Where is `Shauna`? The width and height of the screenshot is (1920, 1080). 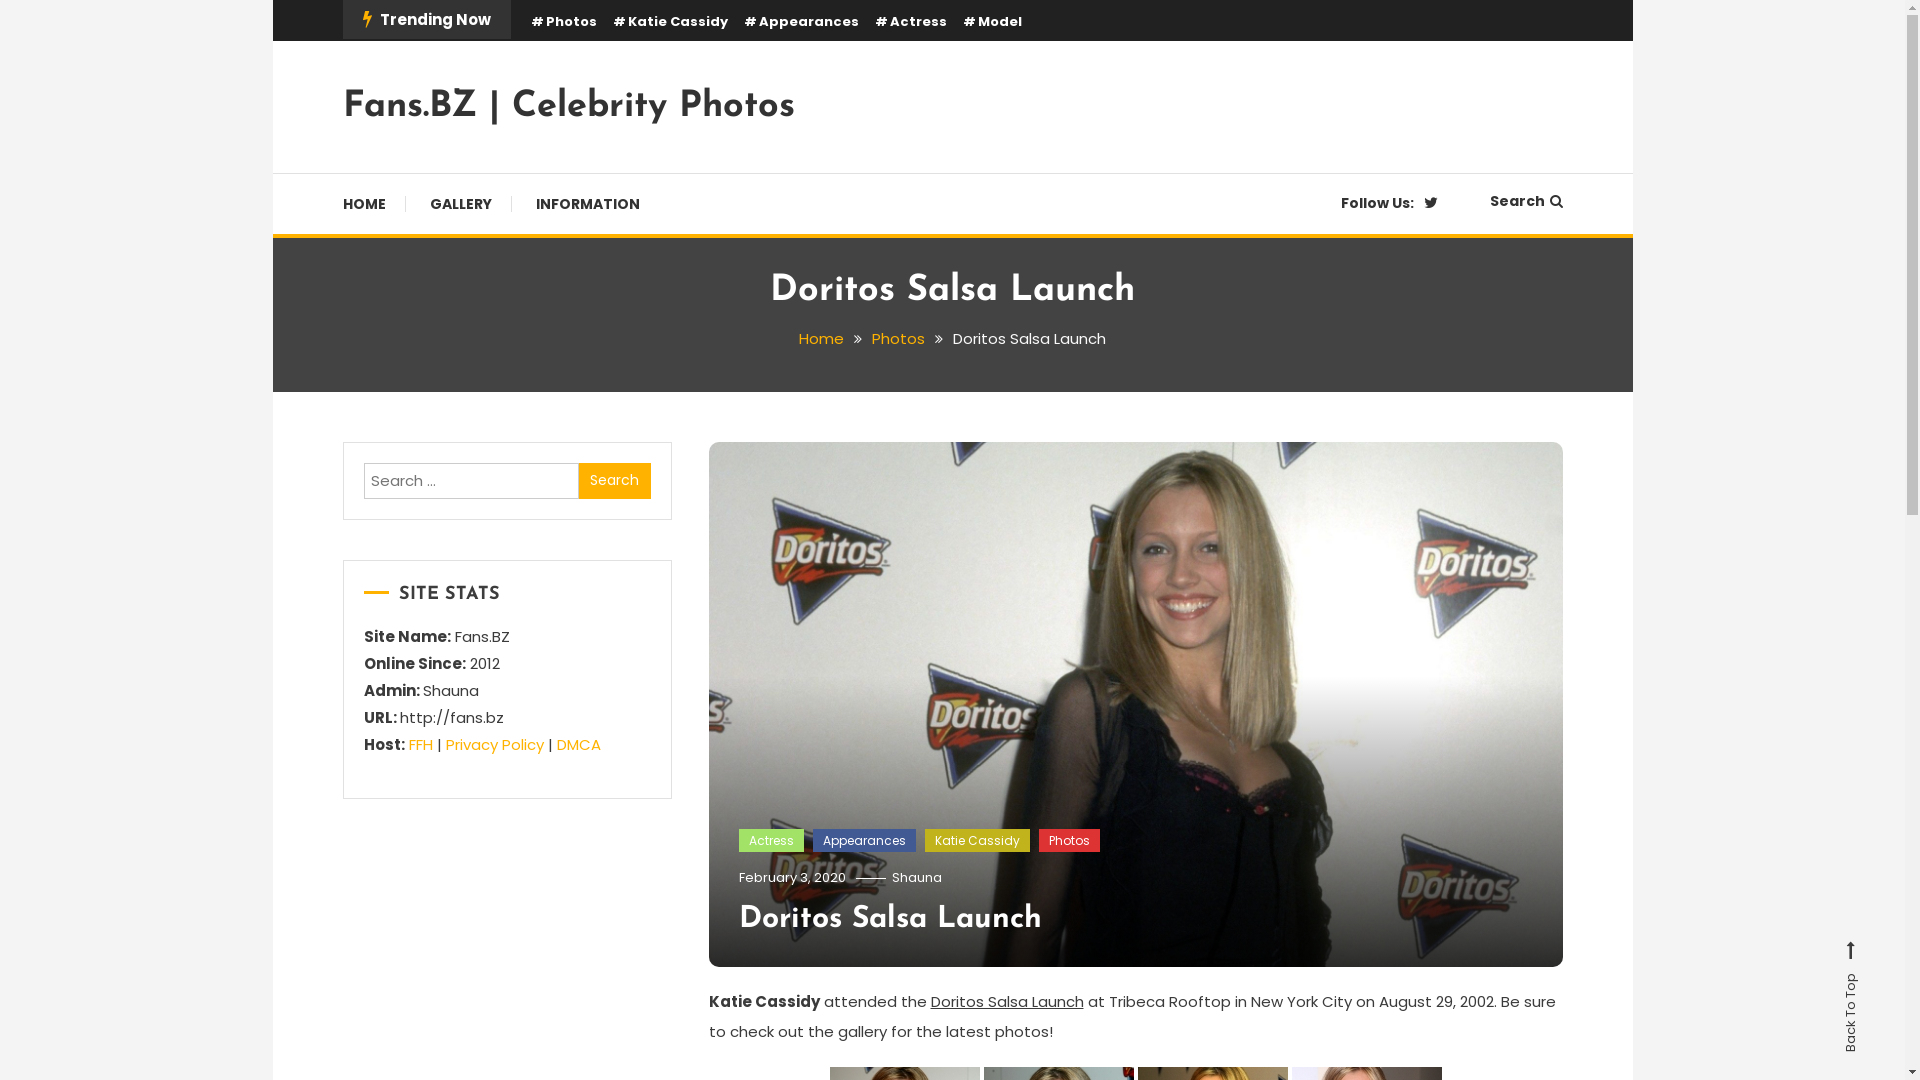
Shauna is located at coordinates (917, 878).